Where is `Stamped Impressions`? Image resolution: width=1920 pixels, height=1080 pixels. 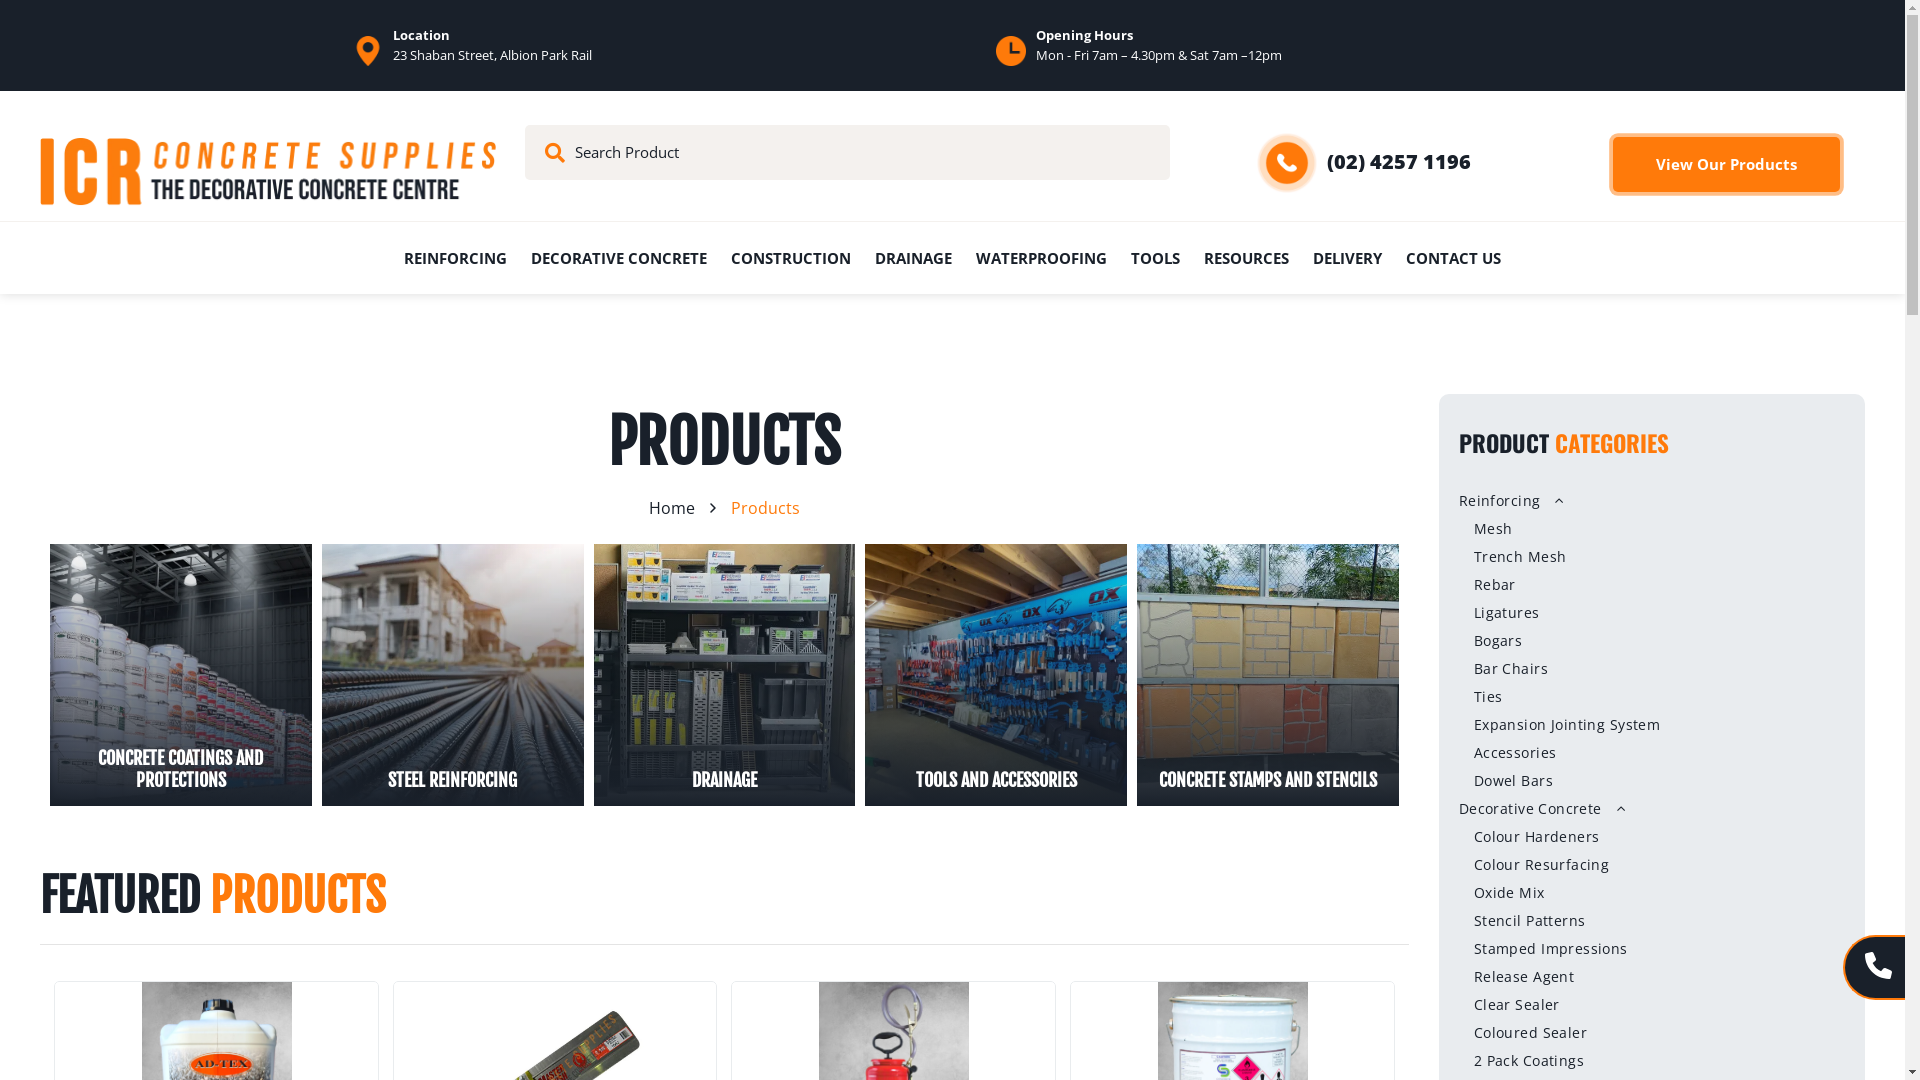
Stamped Impressions is located at coordinates (1652, 949).